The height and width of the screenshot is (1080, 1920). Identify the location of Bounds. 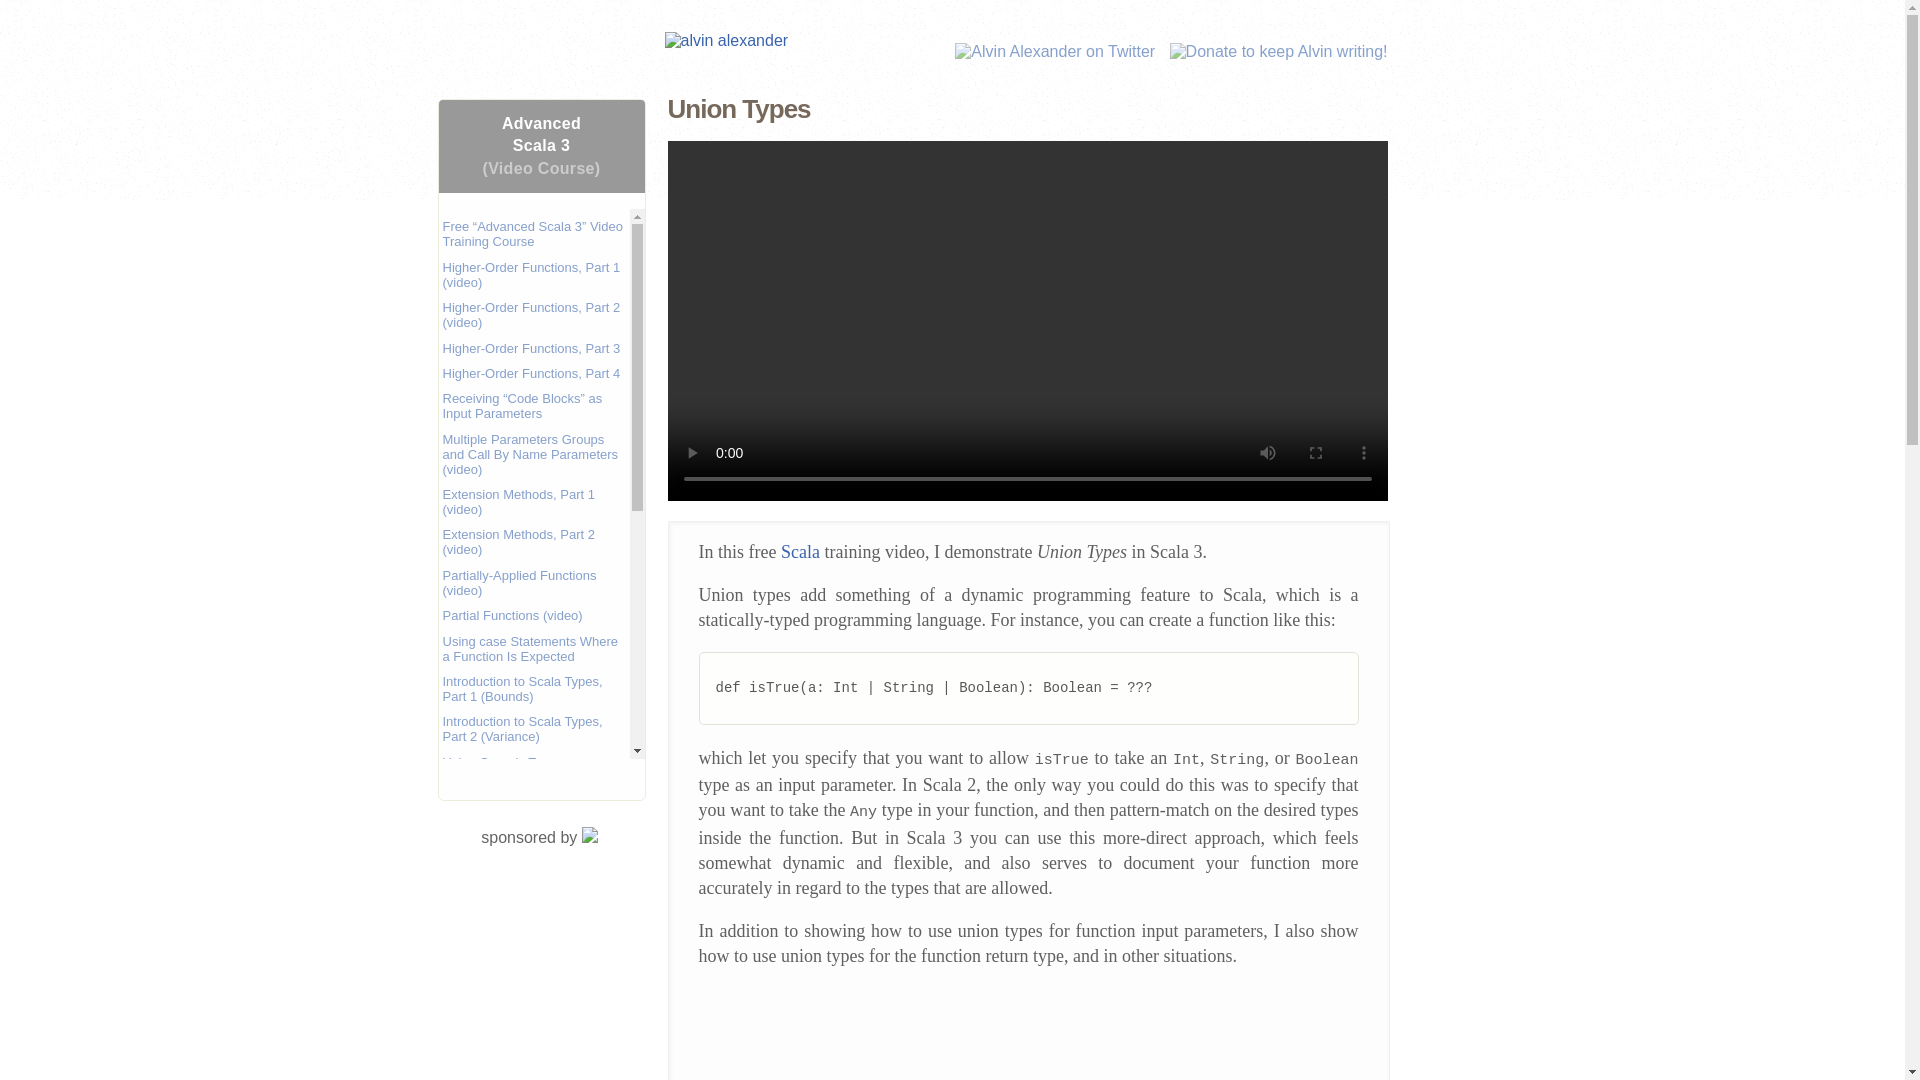
(463, 883).